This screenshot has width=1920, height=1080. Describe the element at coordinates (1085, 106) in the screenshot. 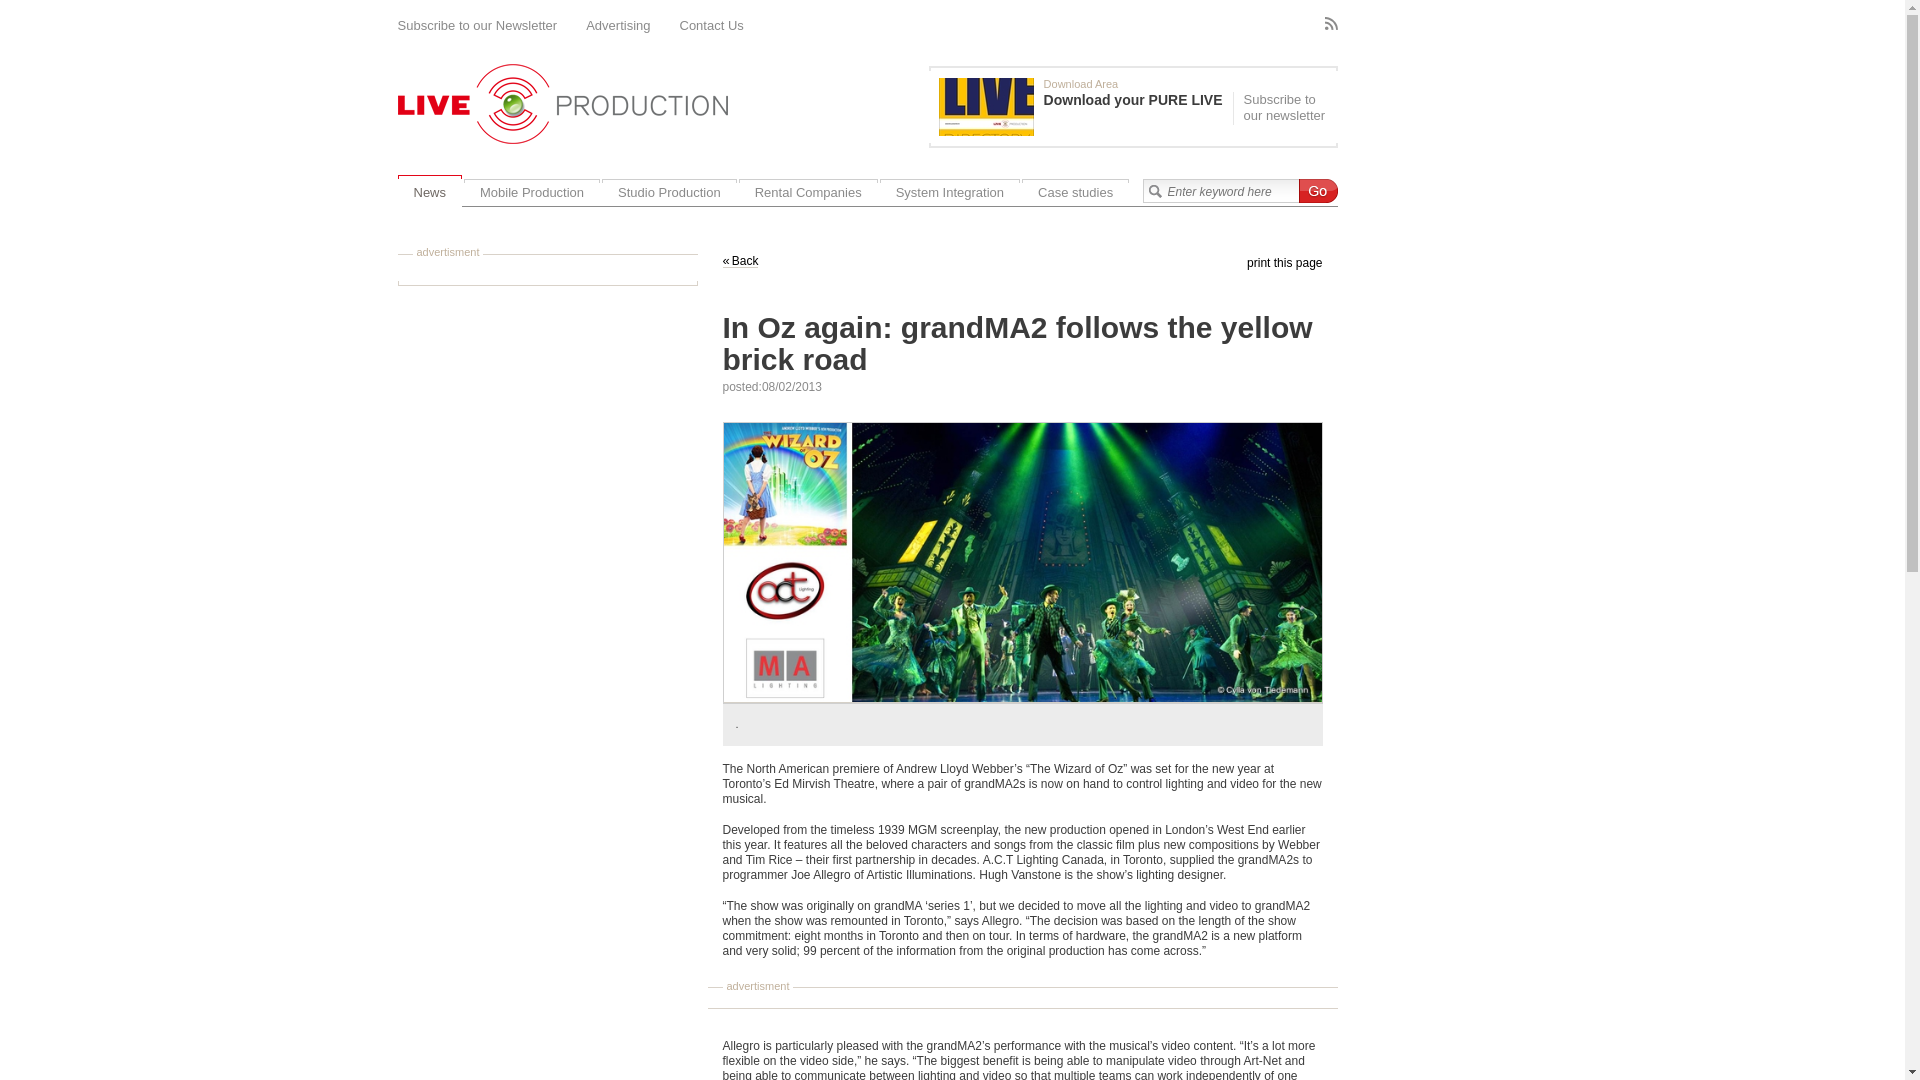

I see `Publication` at that location.